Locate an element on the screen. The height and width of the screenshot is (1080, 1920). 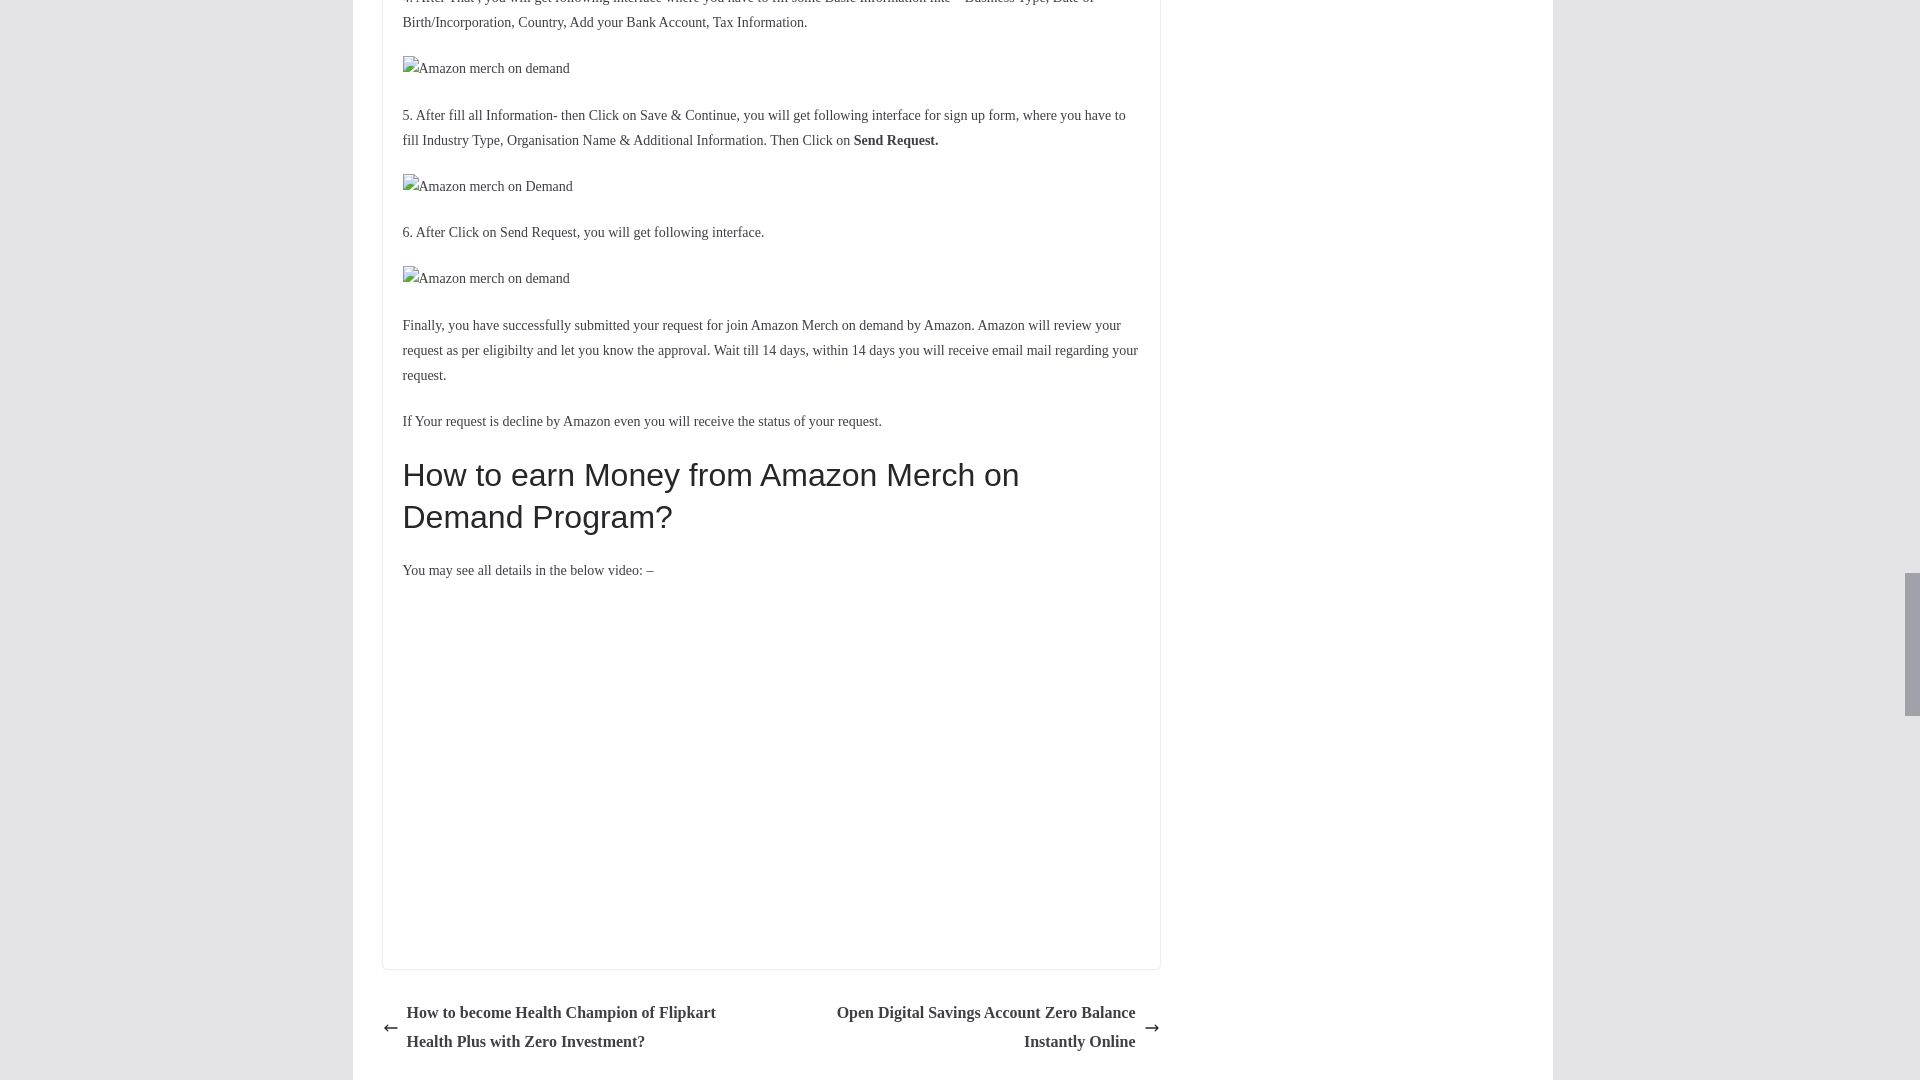
YouTube video player is located at coordinates (681, 762).